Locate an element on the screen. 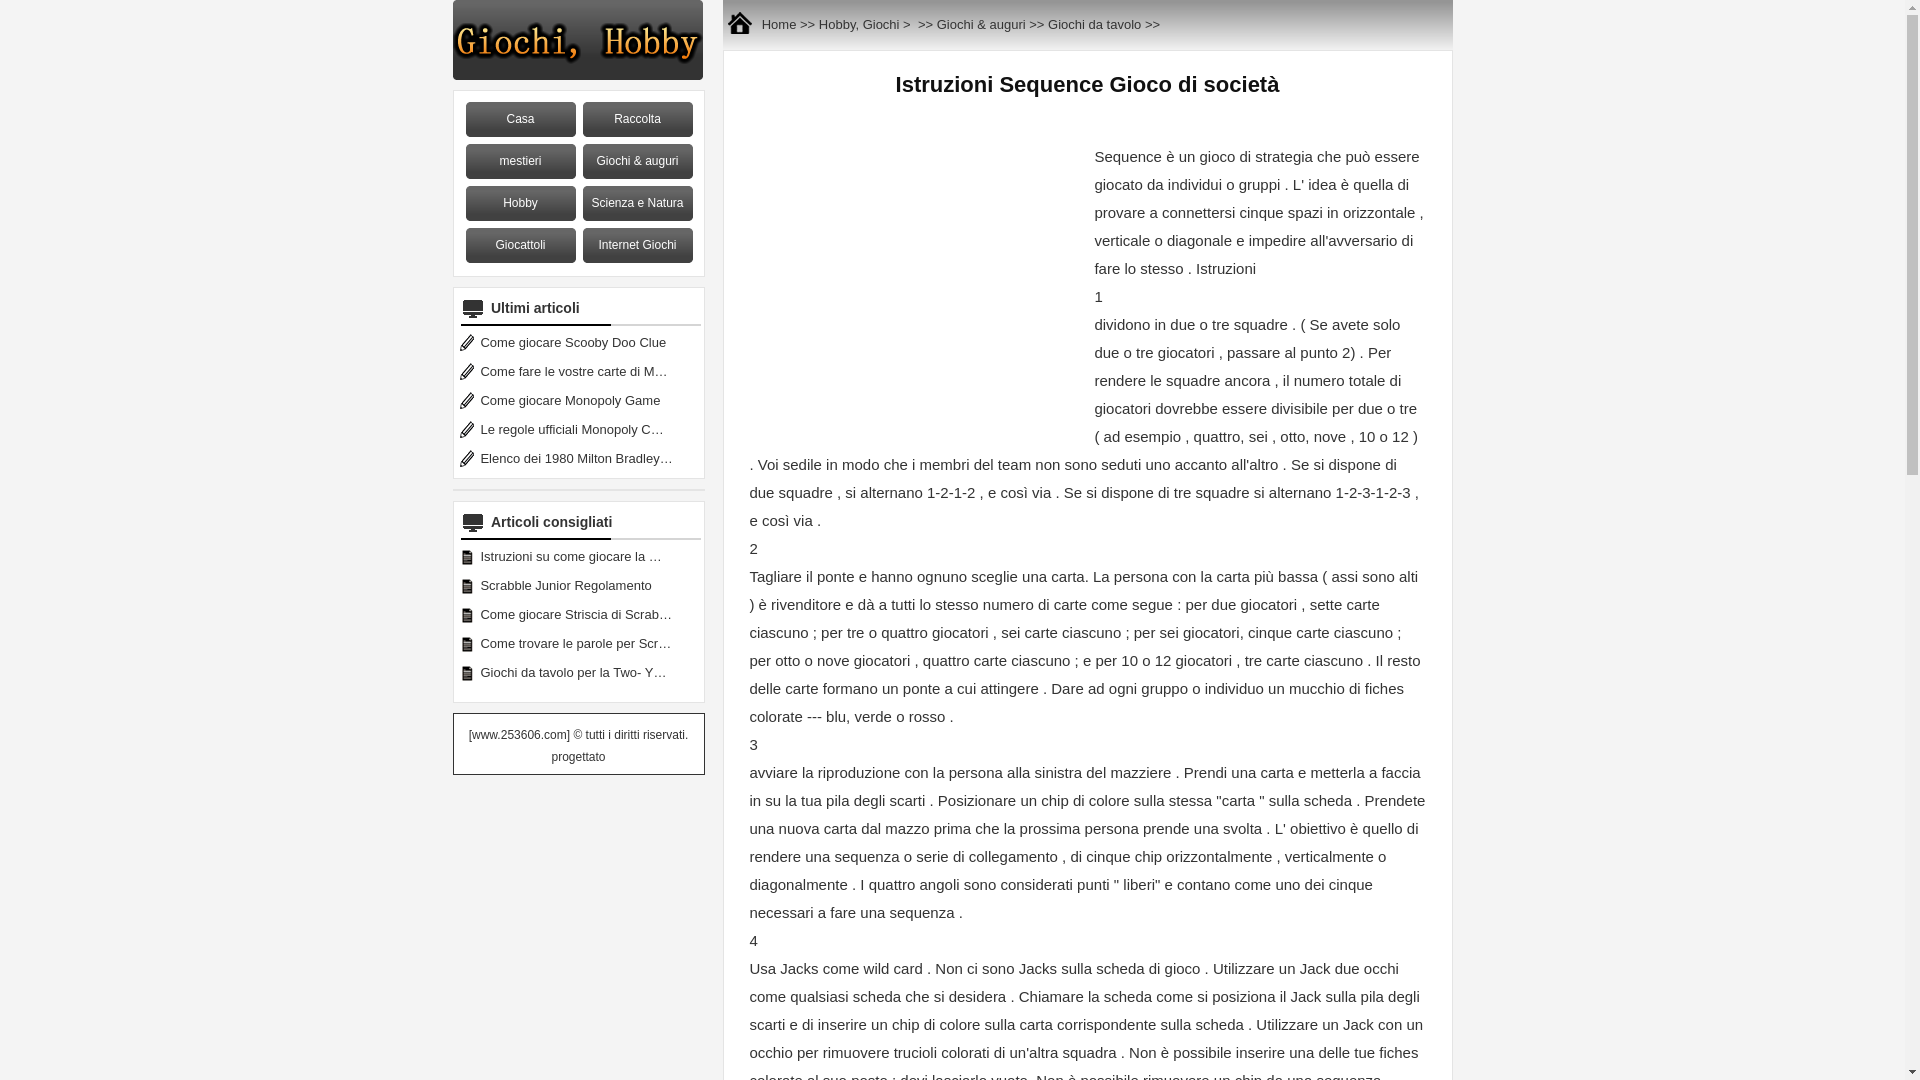 The width and height of the screenshot is (1920, 1080). mestieri is located at coordinates (521, 162).